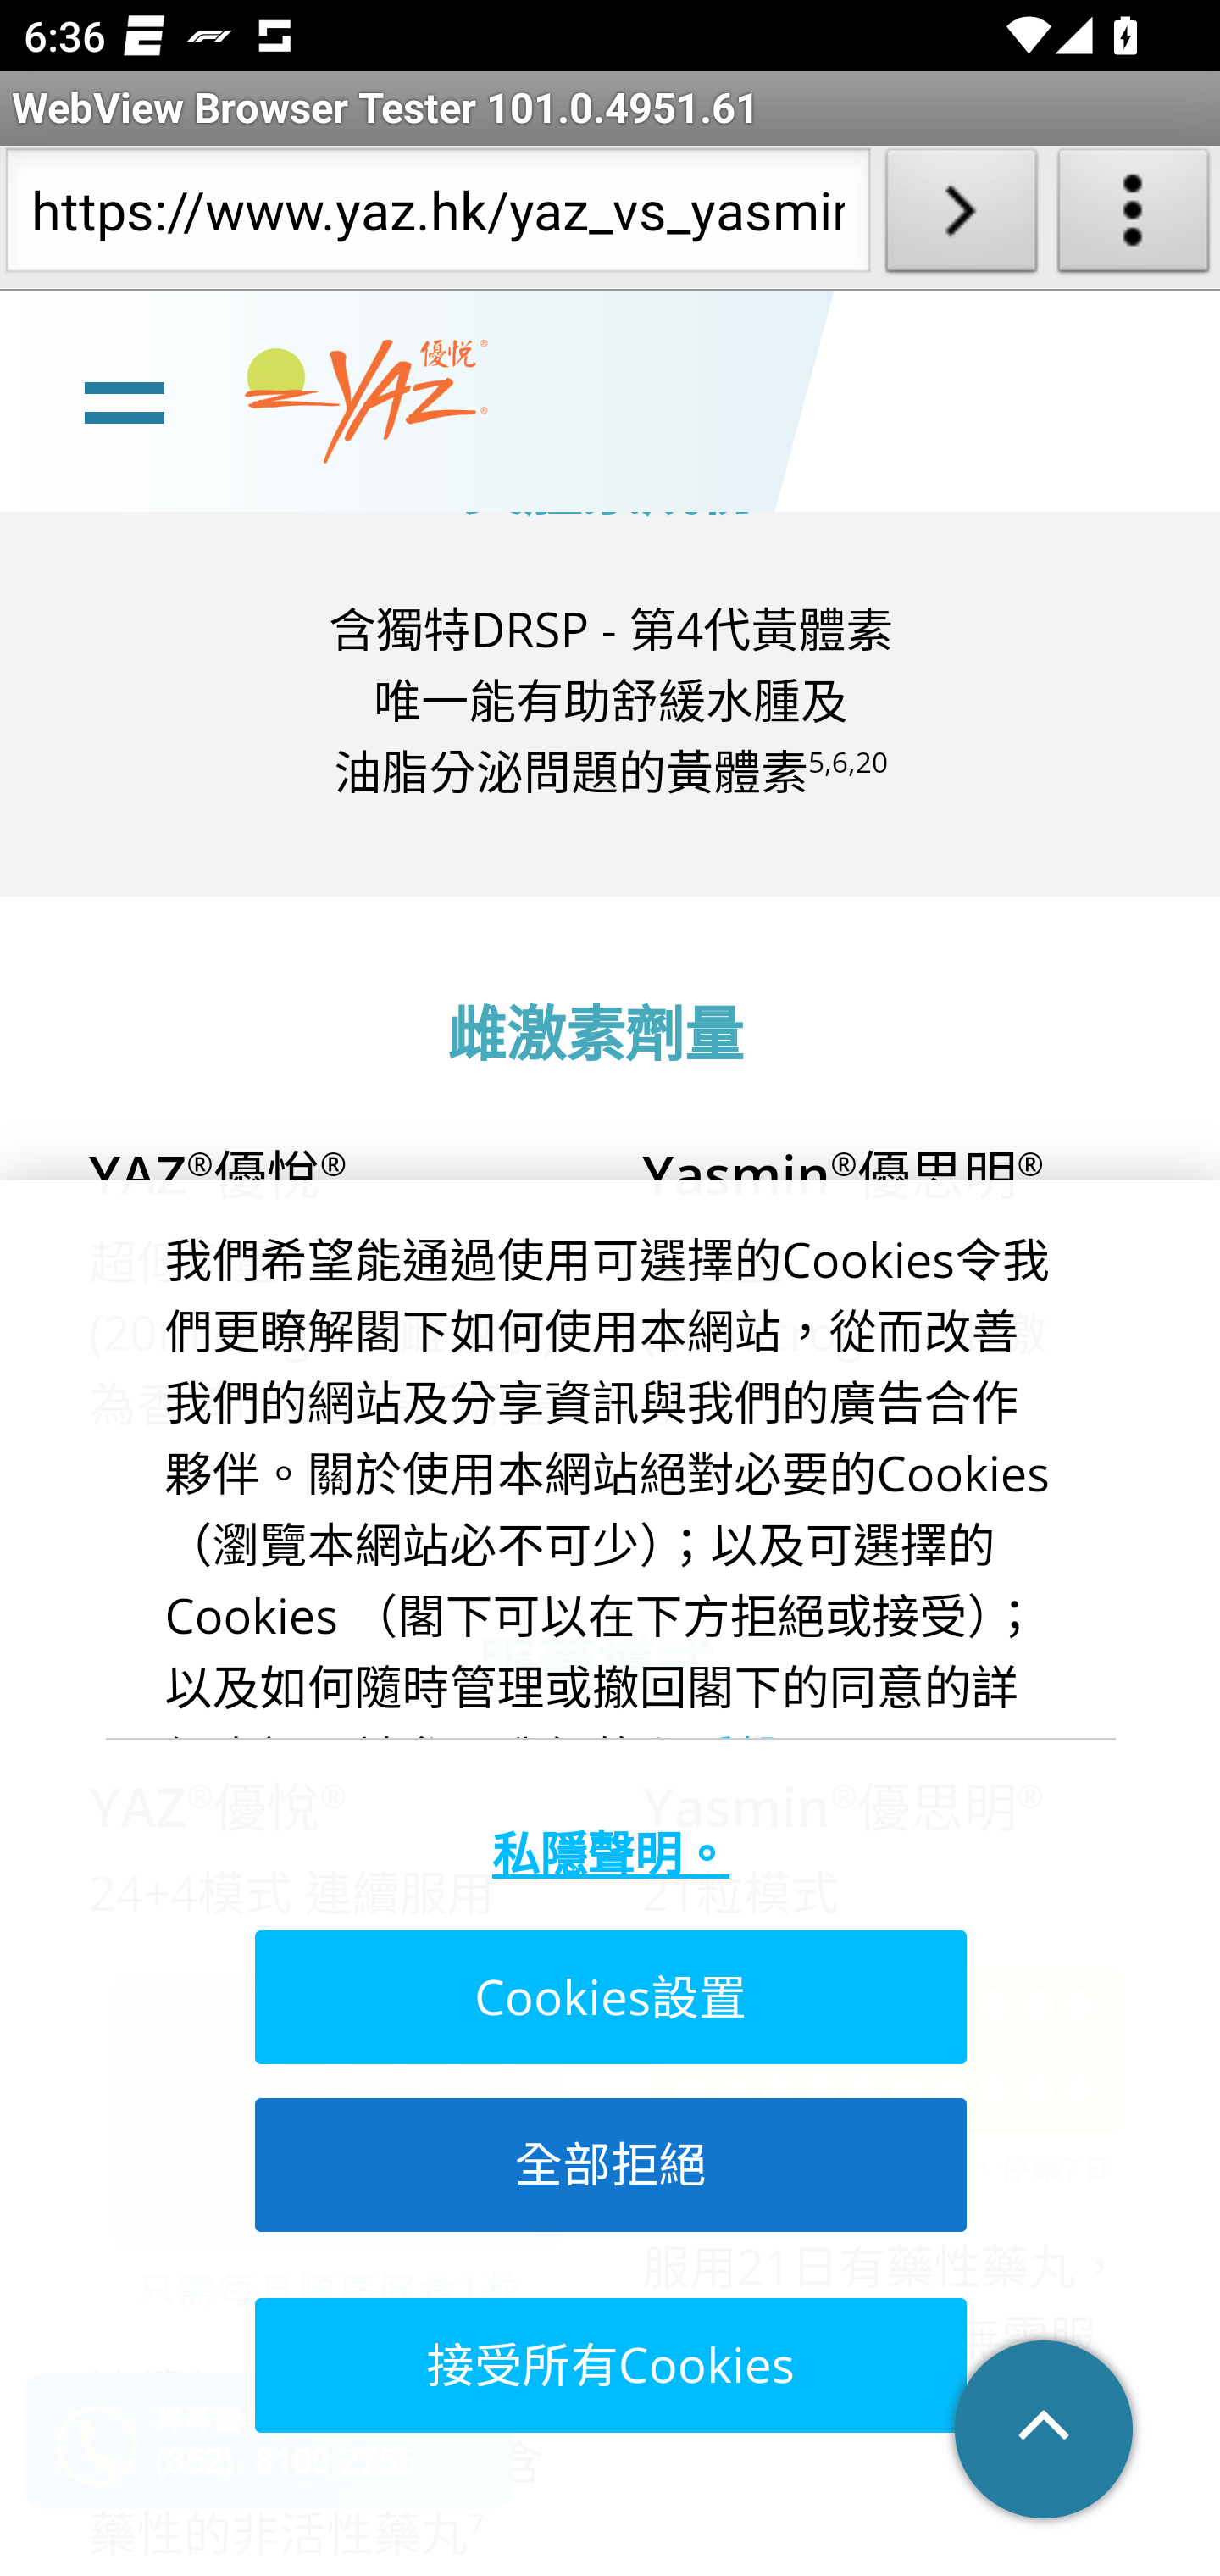 The height and width of the screenshot is (2576, 1220). What do you see at coordinates (1045, 2432) in the screenshot?
I see `` at bounding box center [1045, 2432].